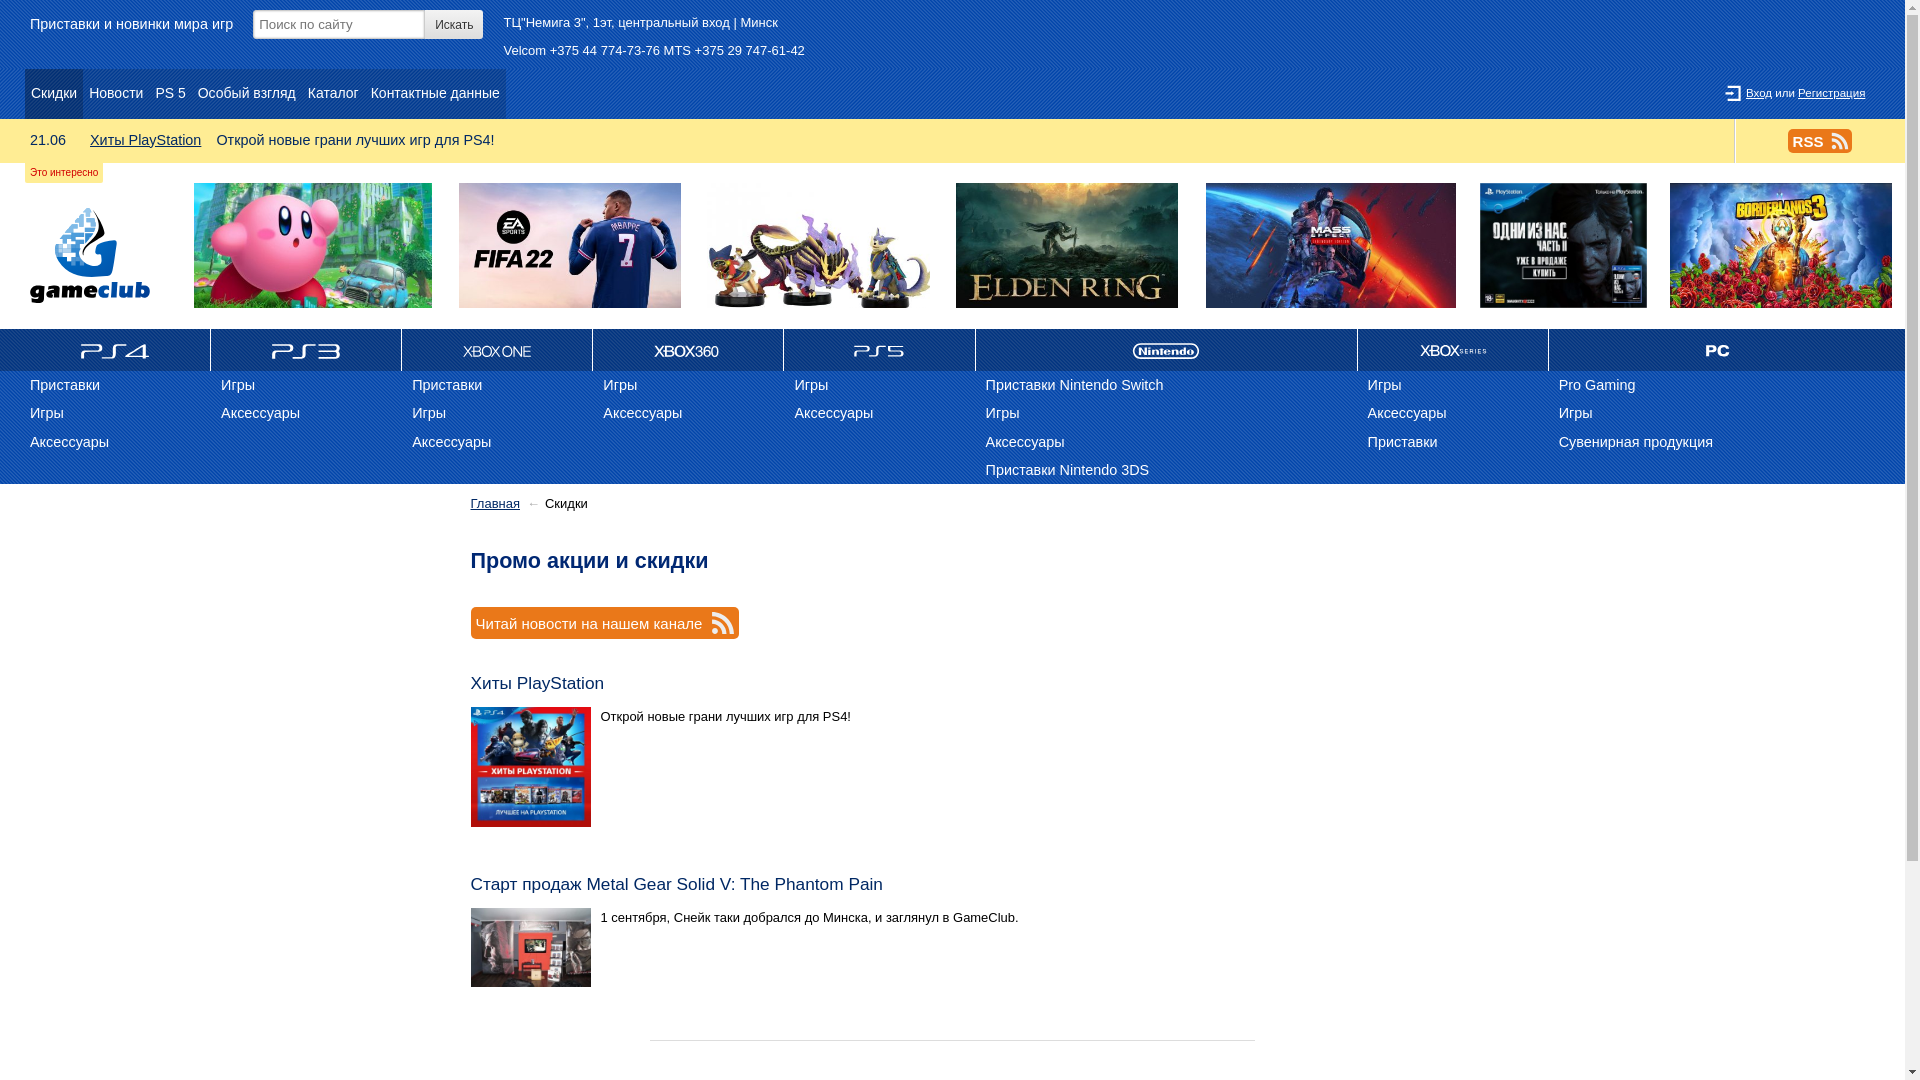  What do you see at coordinates (1067, 246) in the screenshot?
I see `Elden ring` at bounding box center [1067, 246].